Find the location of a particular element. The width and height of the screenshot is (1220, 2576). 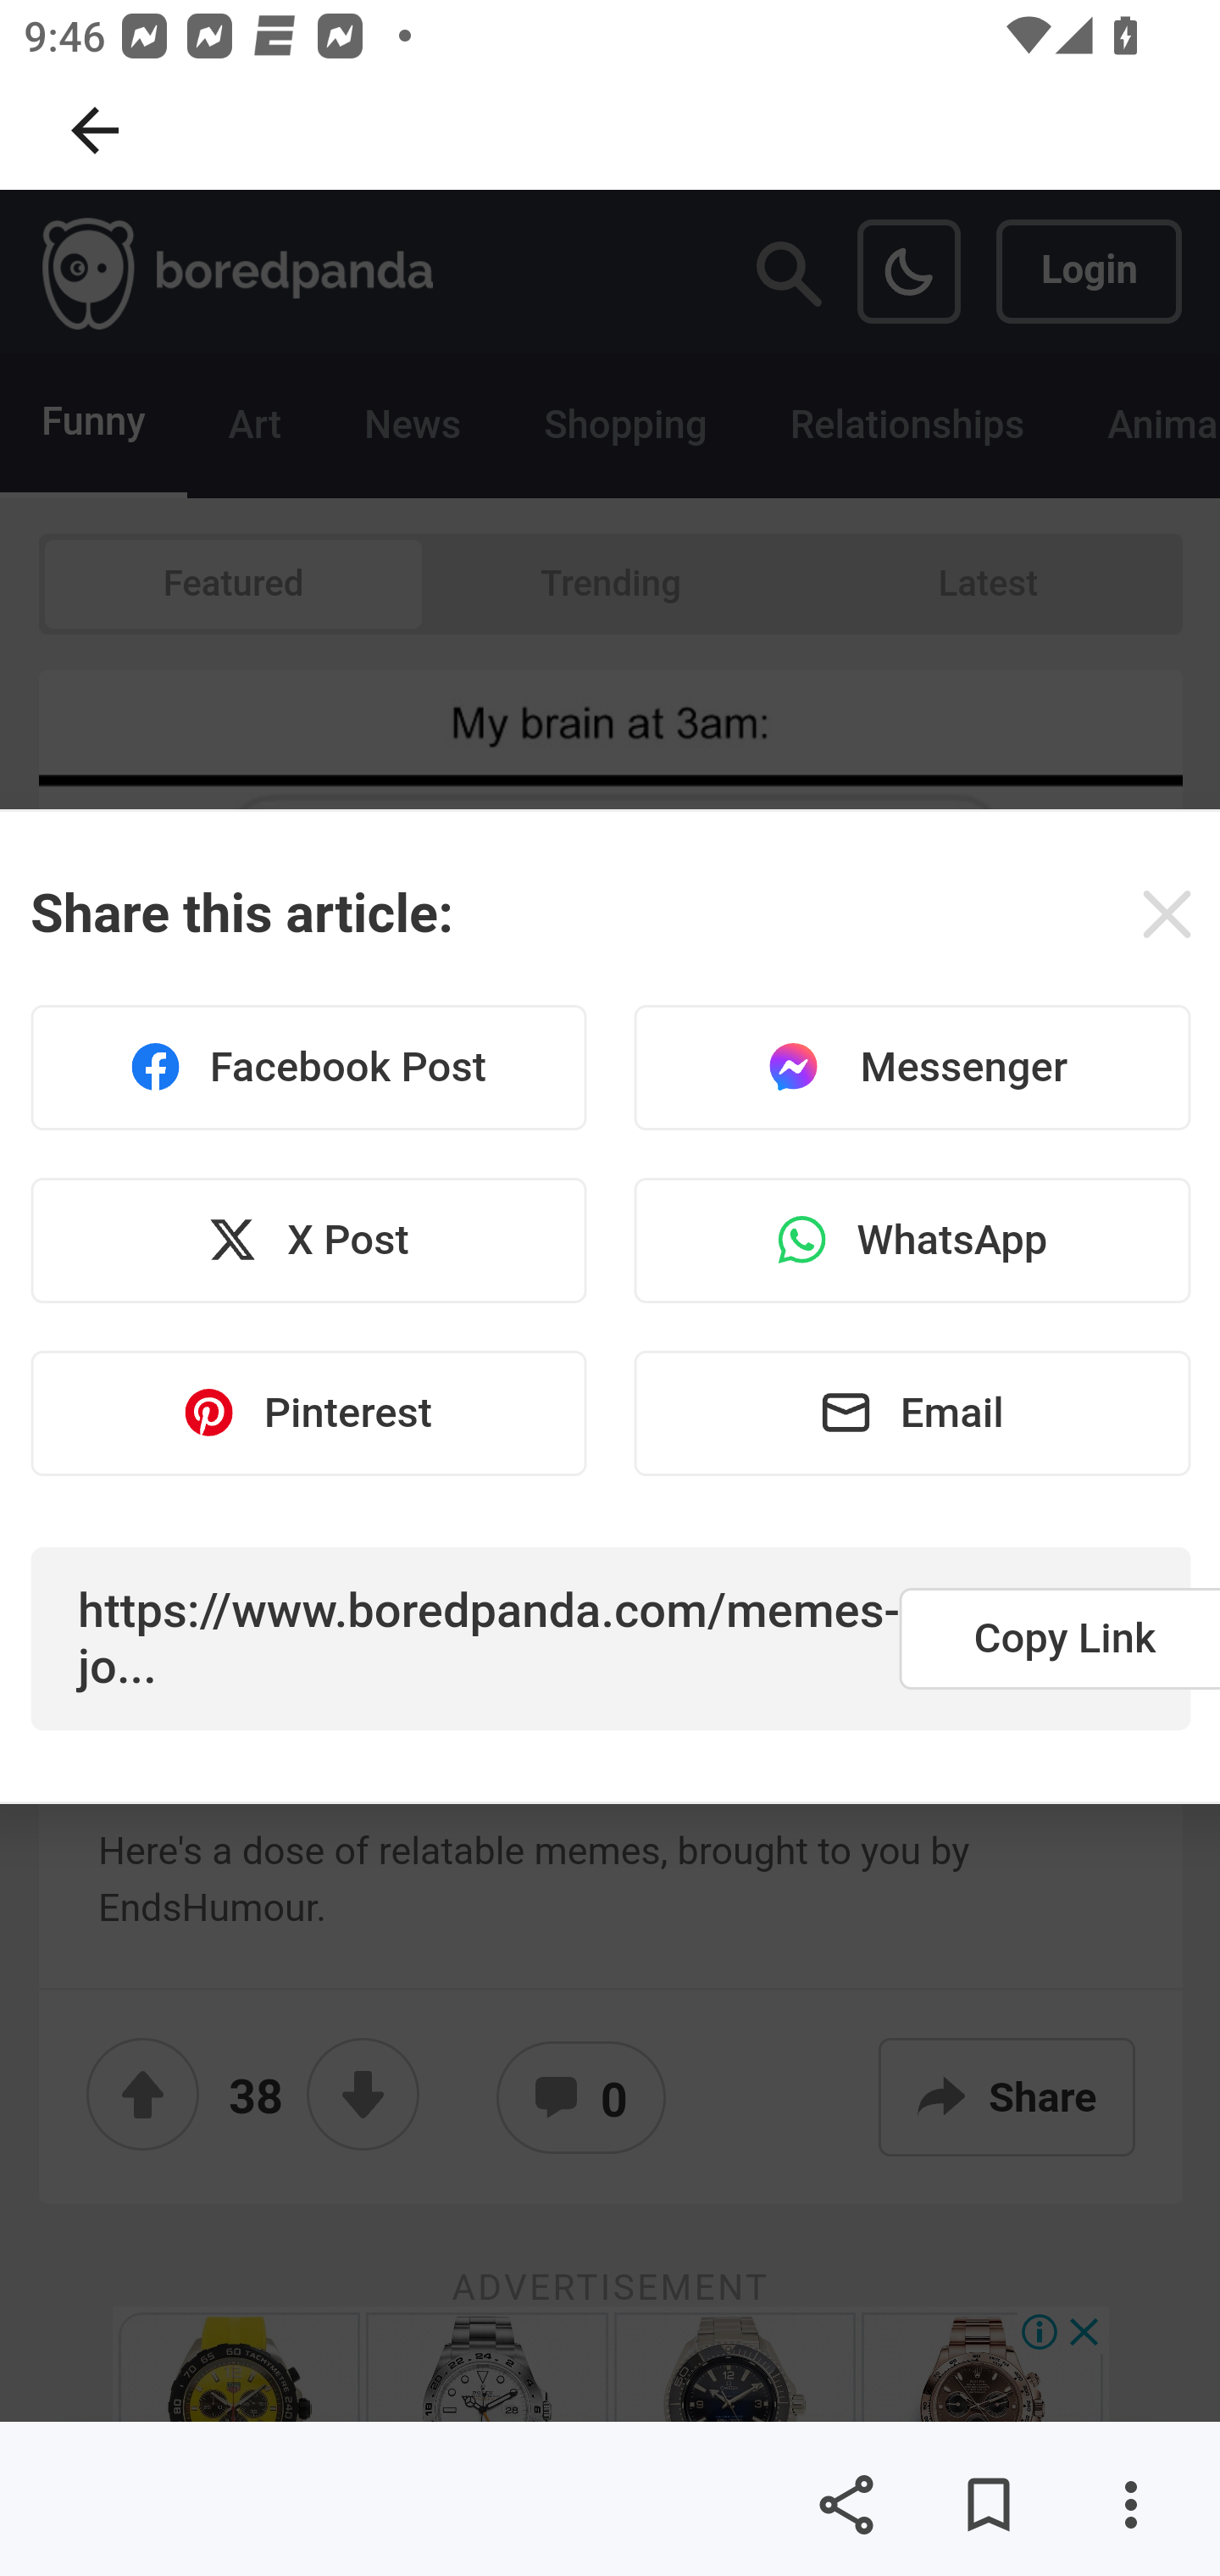

Share is located at coordinates (846, 2505).